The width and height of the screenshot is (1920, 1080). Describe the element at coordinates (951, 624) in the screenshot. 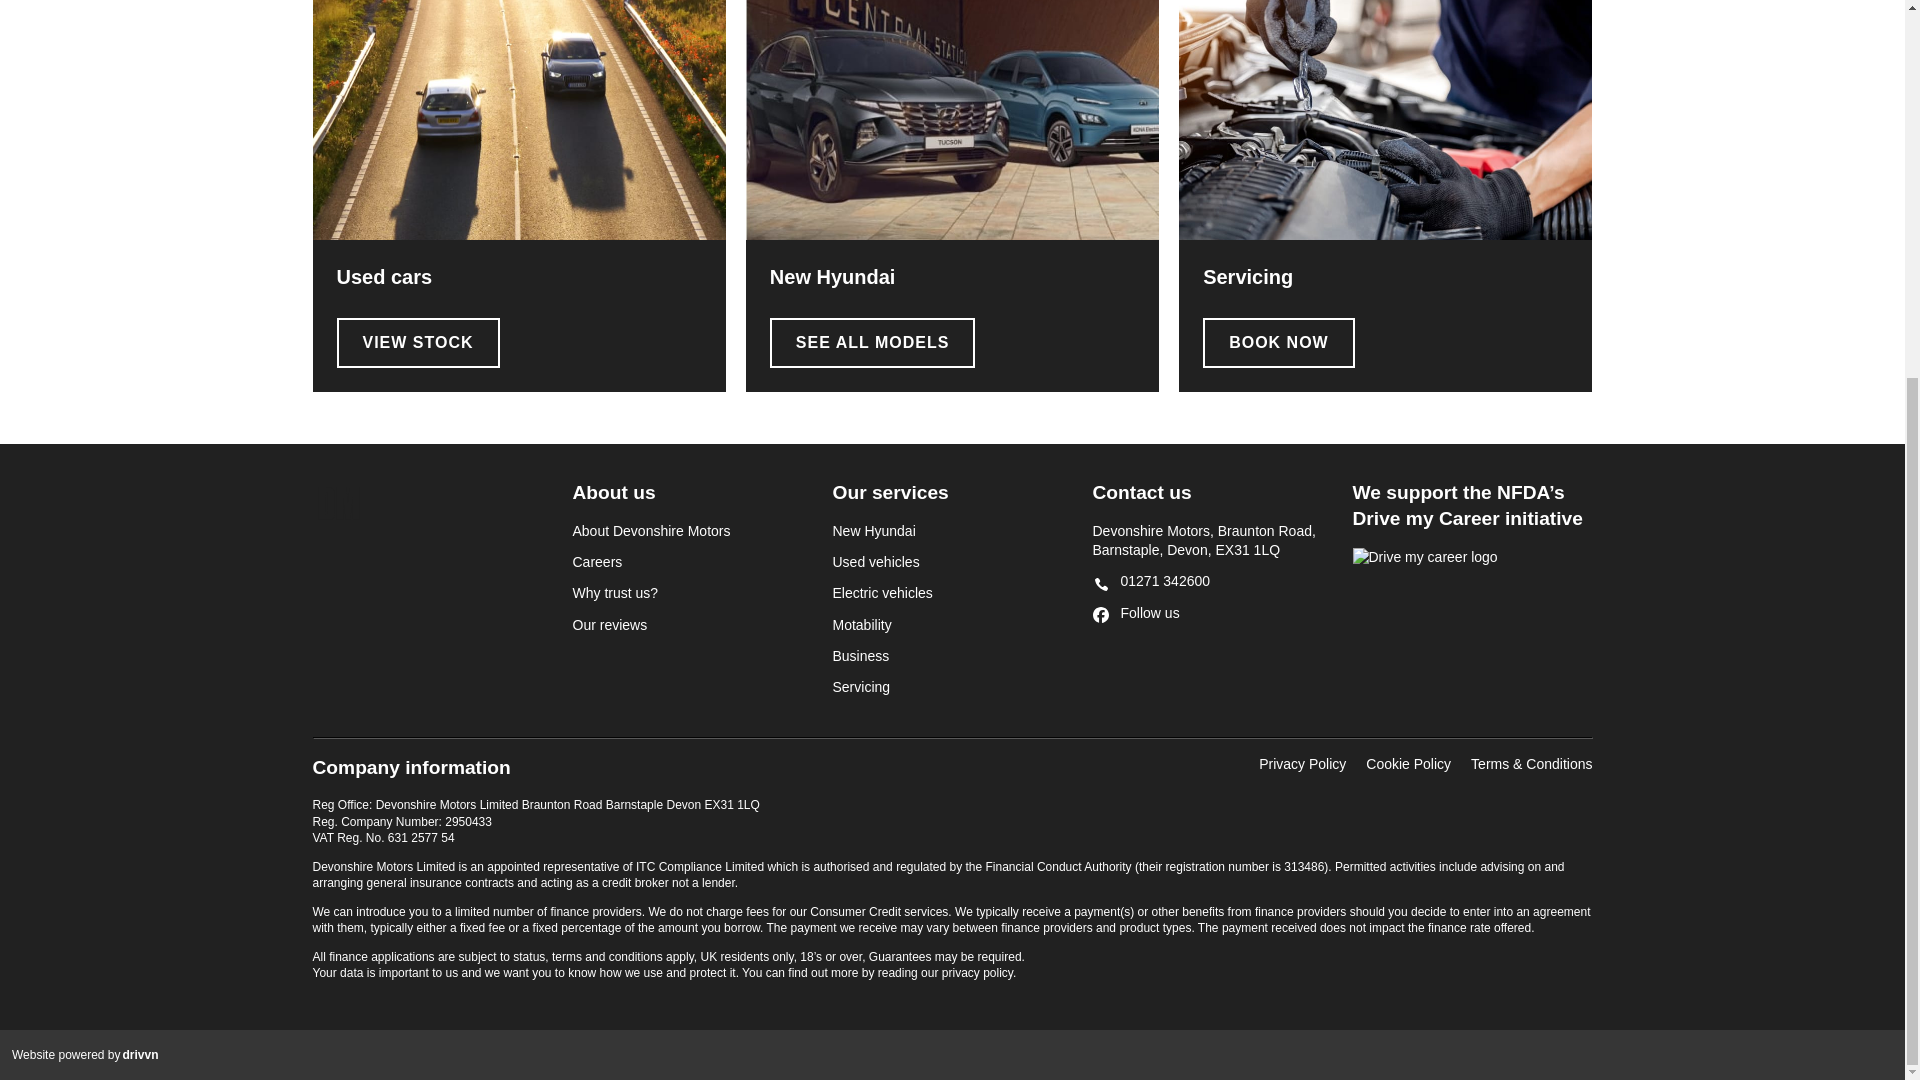

I see `Motability` at that location.